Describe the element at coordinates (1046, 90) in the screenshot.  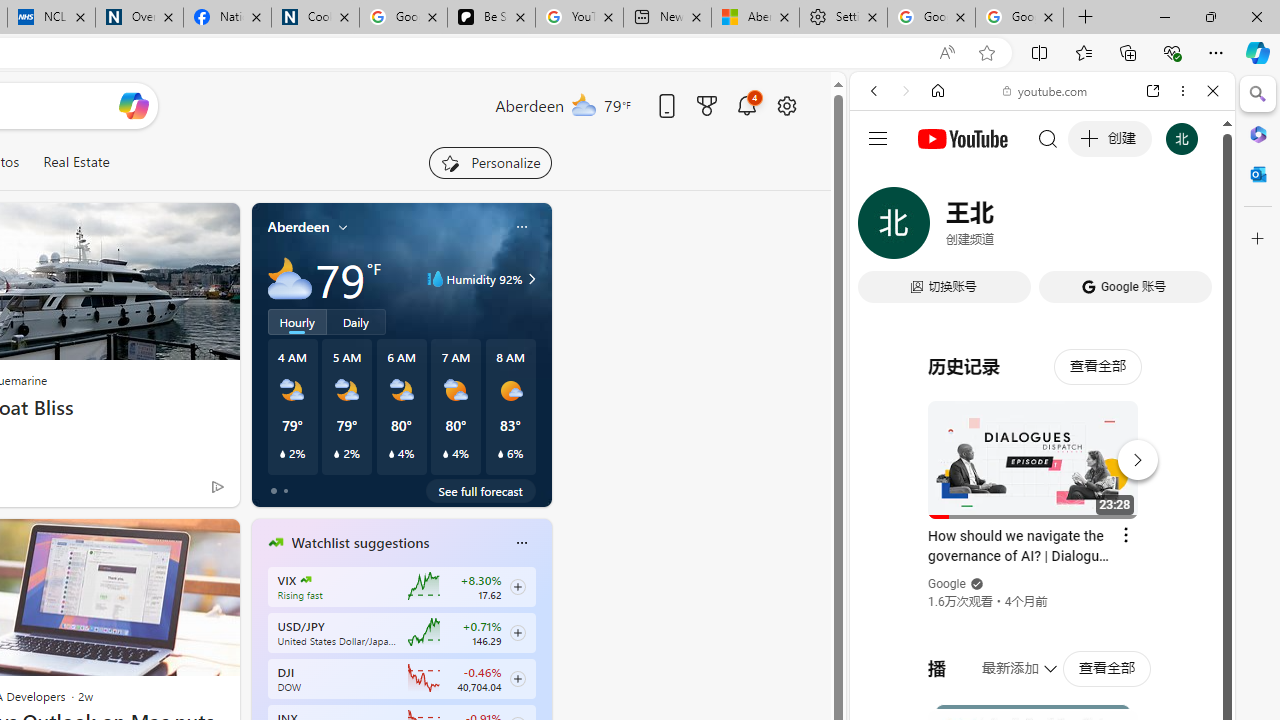
I see `youtube.com` at that location.